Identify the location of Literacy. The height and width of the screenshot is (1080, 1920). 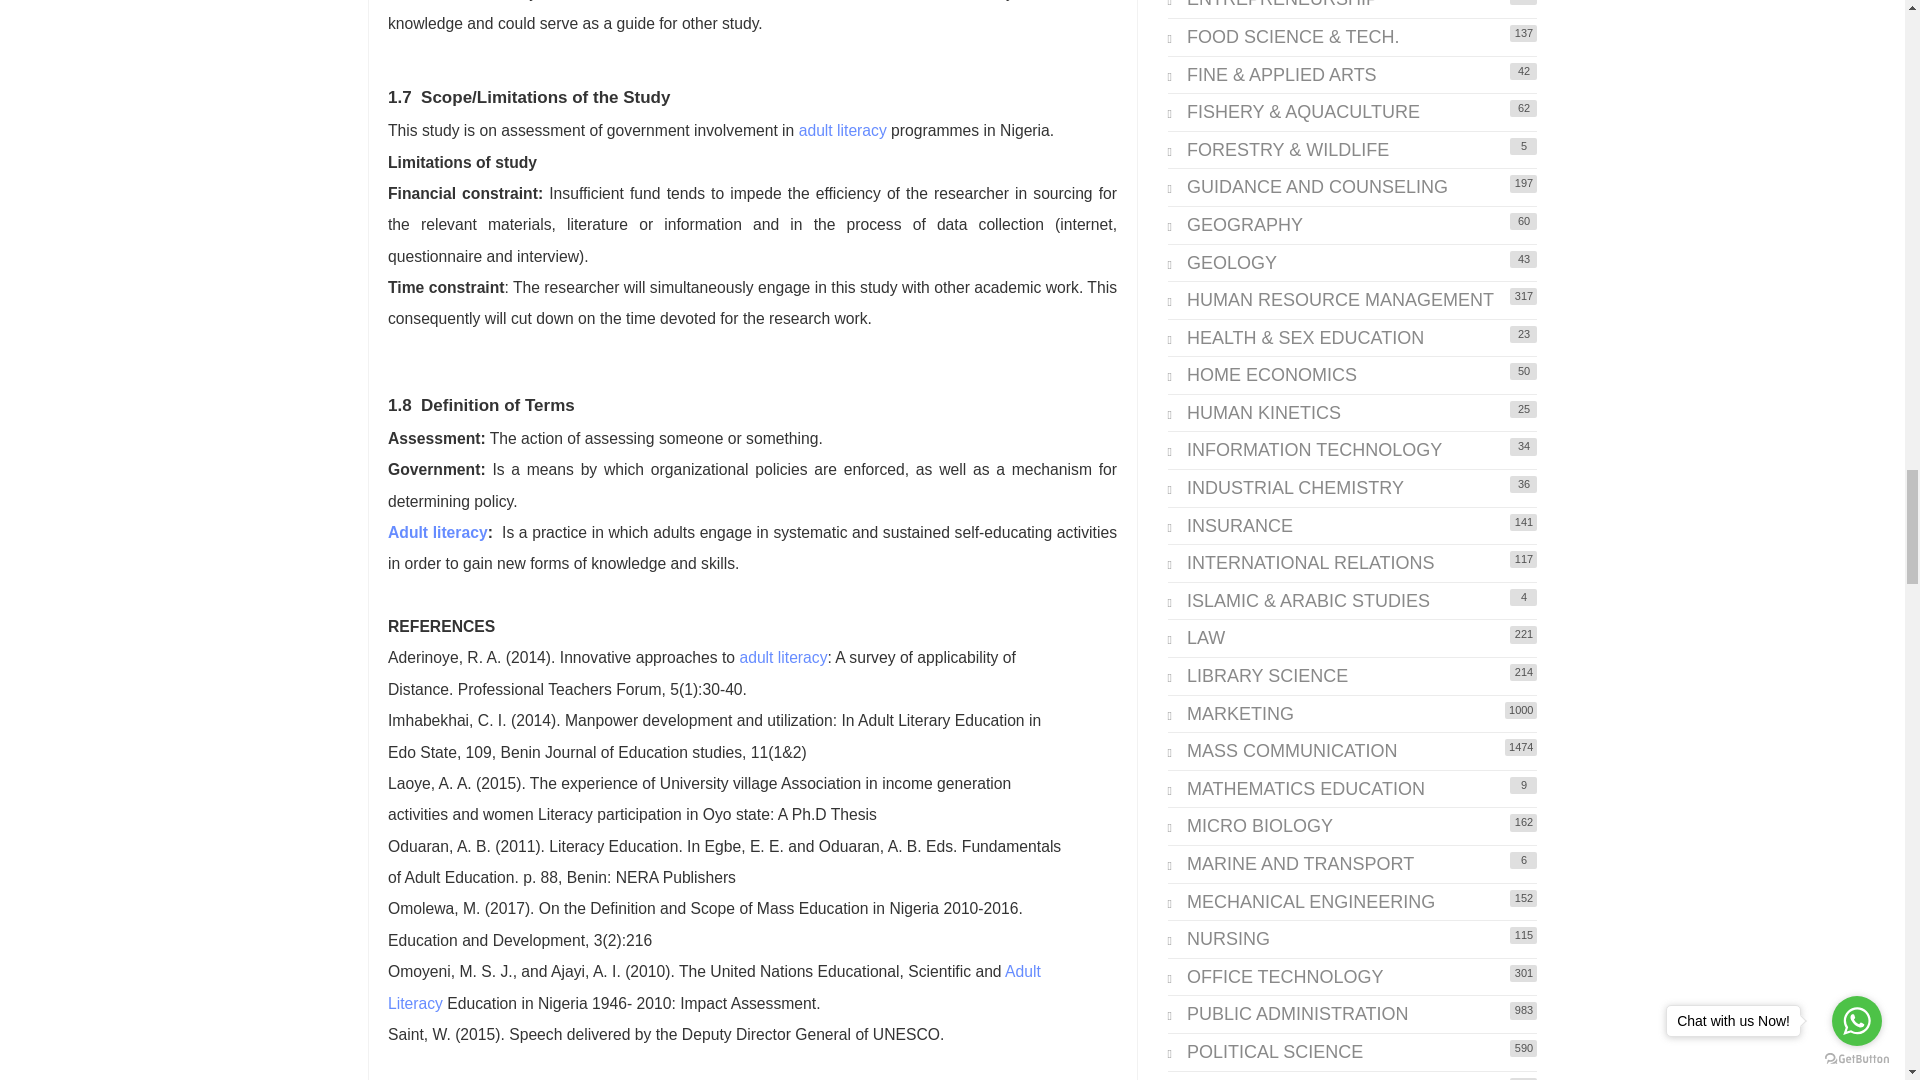
(415, 1002).